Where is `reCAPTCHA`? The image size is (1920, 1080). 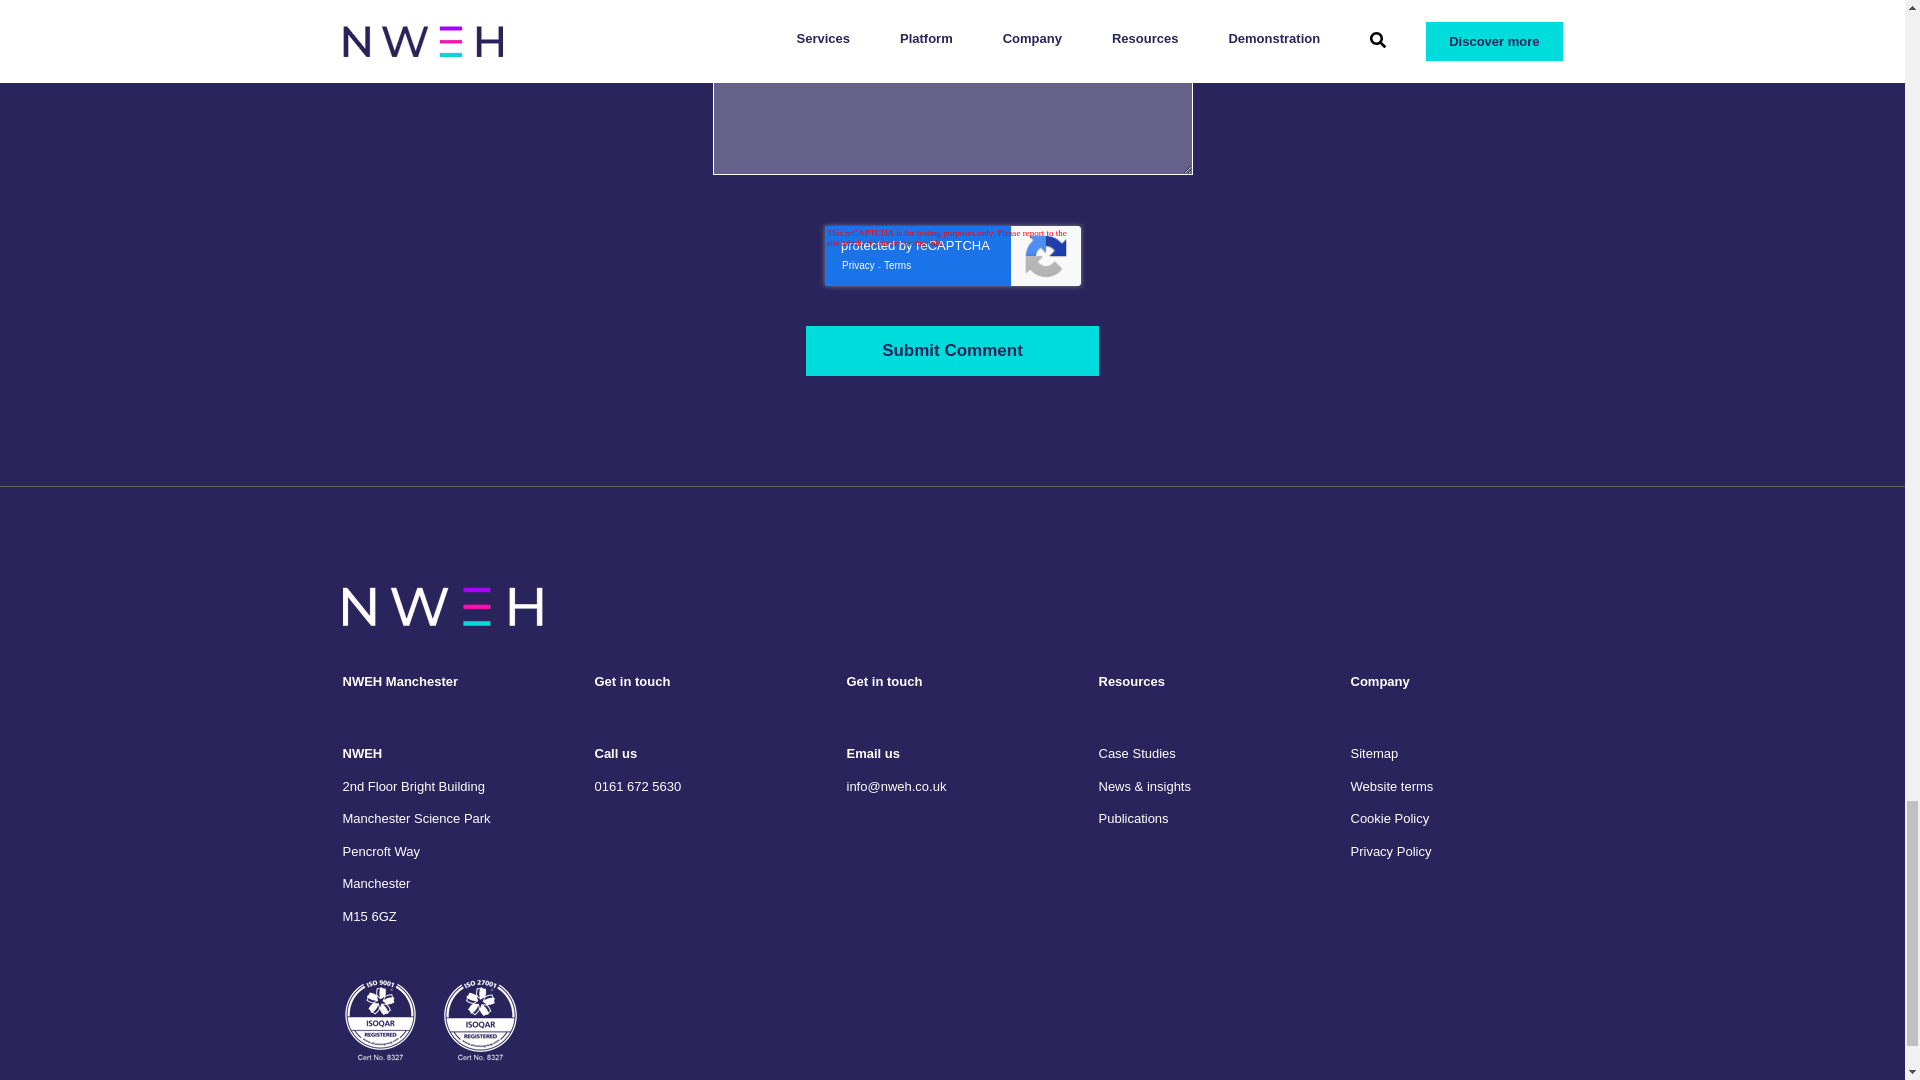 reCAPTCHA is located at coordinates (951, 256).